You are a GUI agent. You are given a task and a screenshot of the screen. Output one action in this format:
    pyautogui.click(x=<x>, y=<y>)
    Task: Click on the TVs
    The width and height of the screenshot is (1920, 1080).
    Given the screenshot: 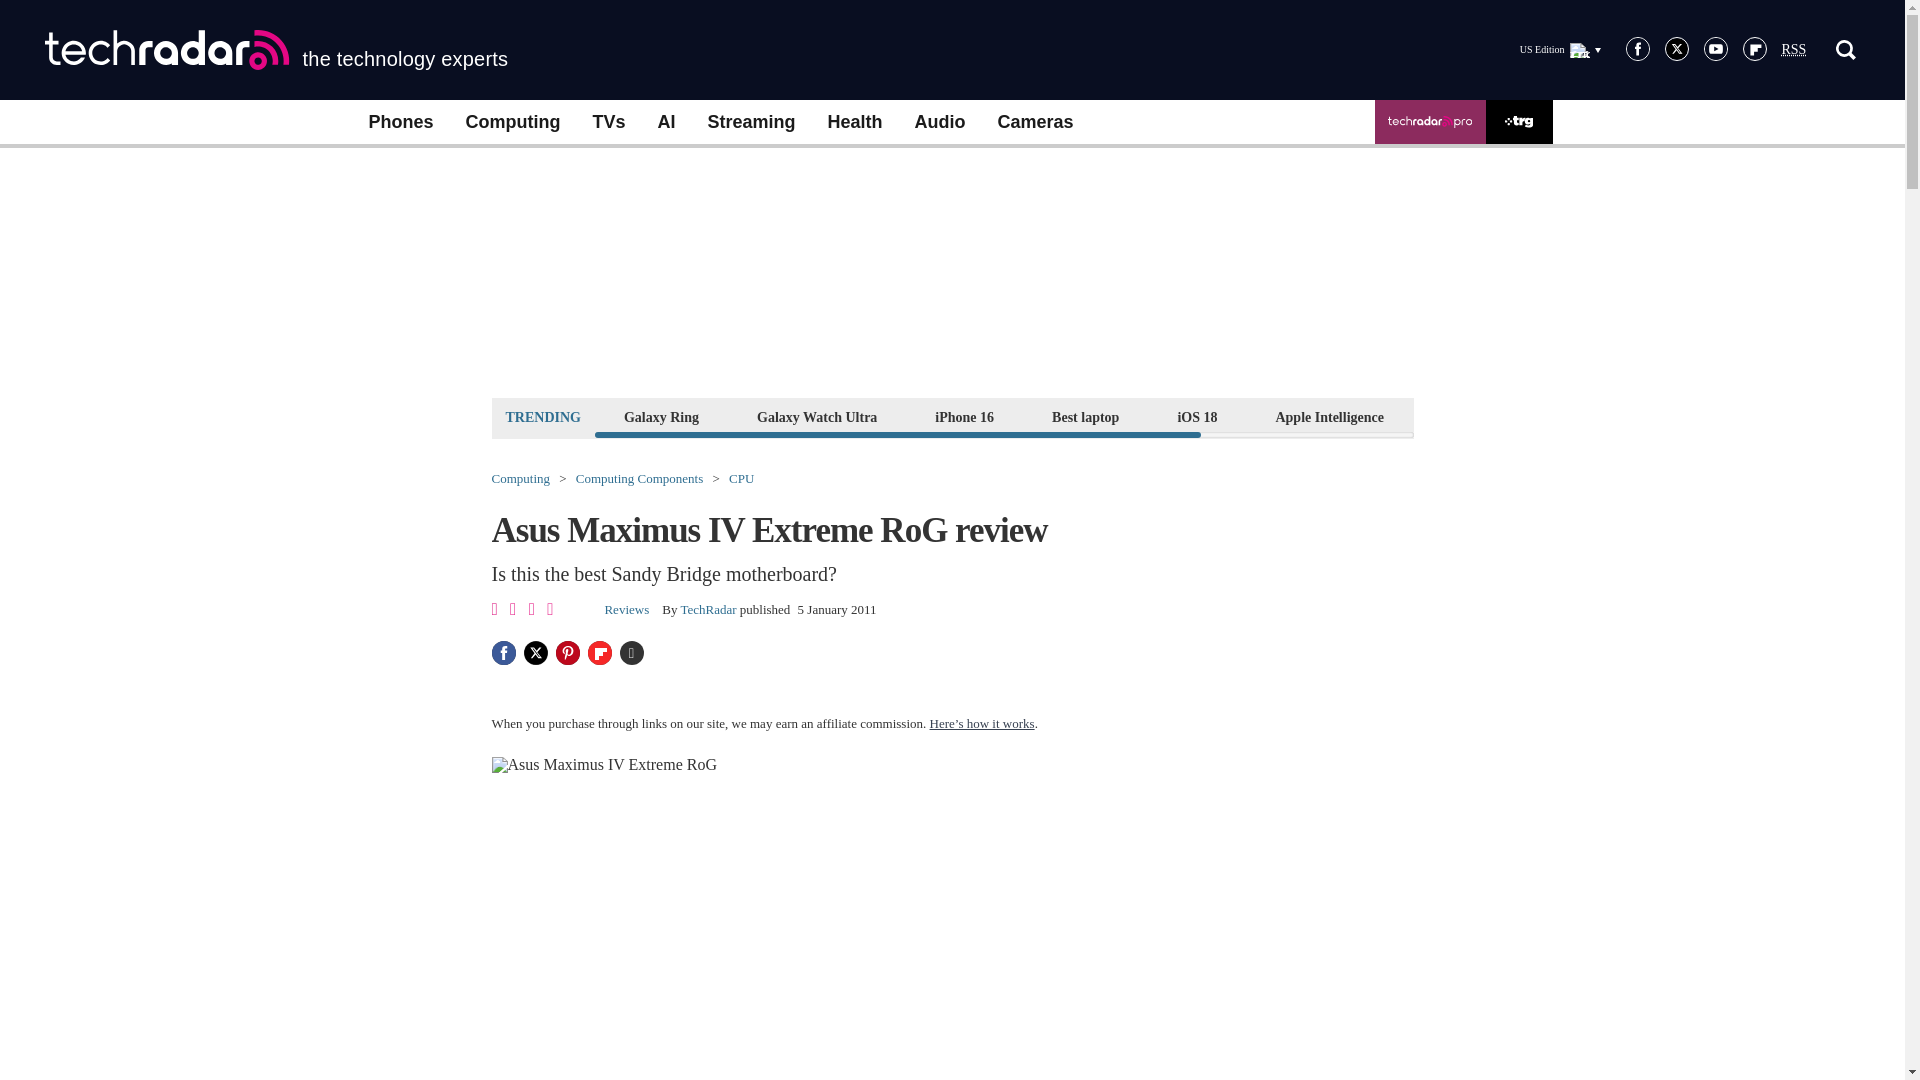 What is the action you would take?
    pyautogui.click(x=608, y=122)
    